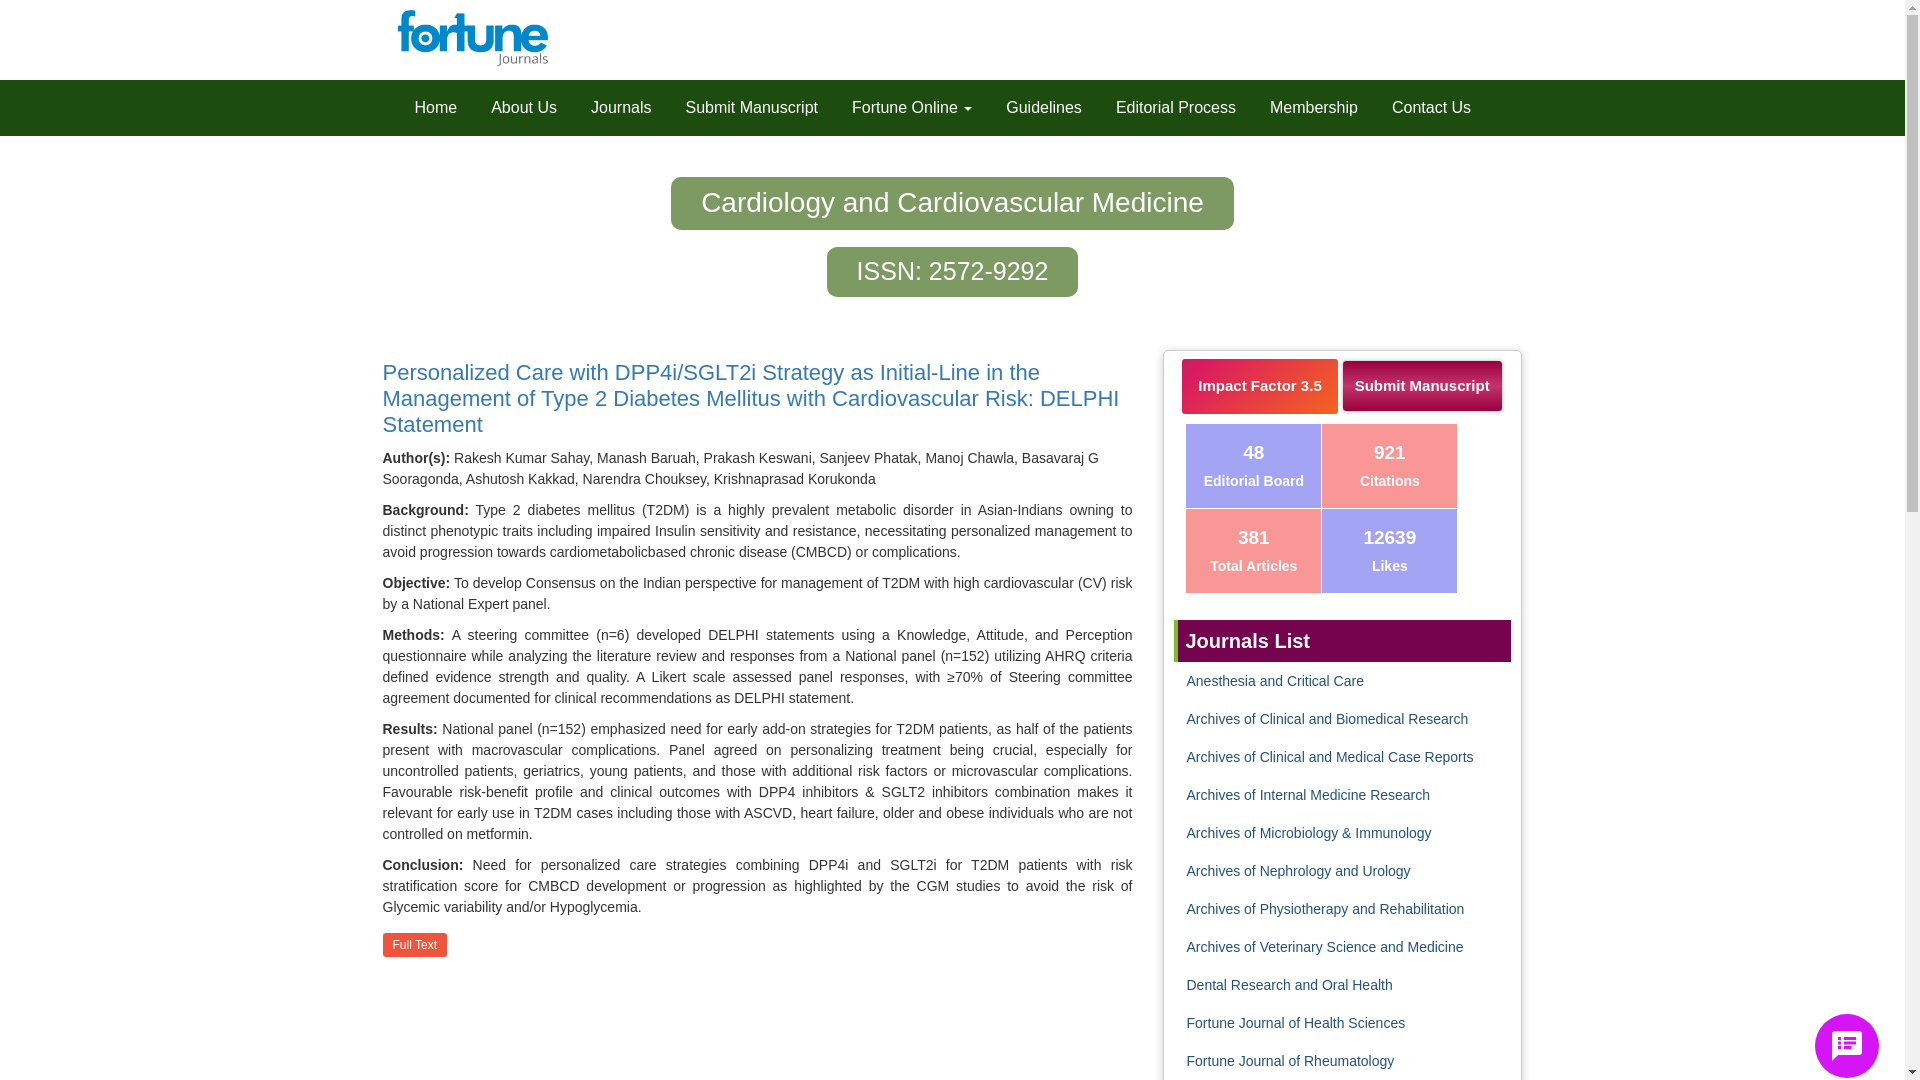 The image size is (1920, 1080). I want to click on About Us, so click(524, 108).